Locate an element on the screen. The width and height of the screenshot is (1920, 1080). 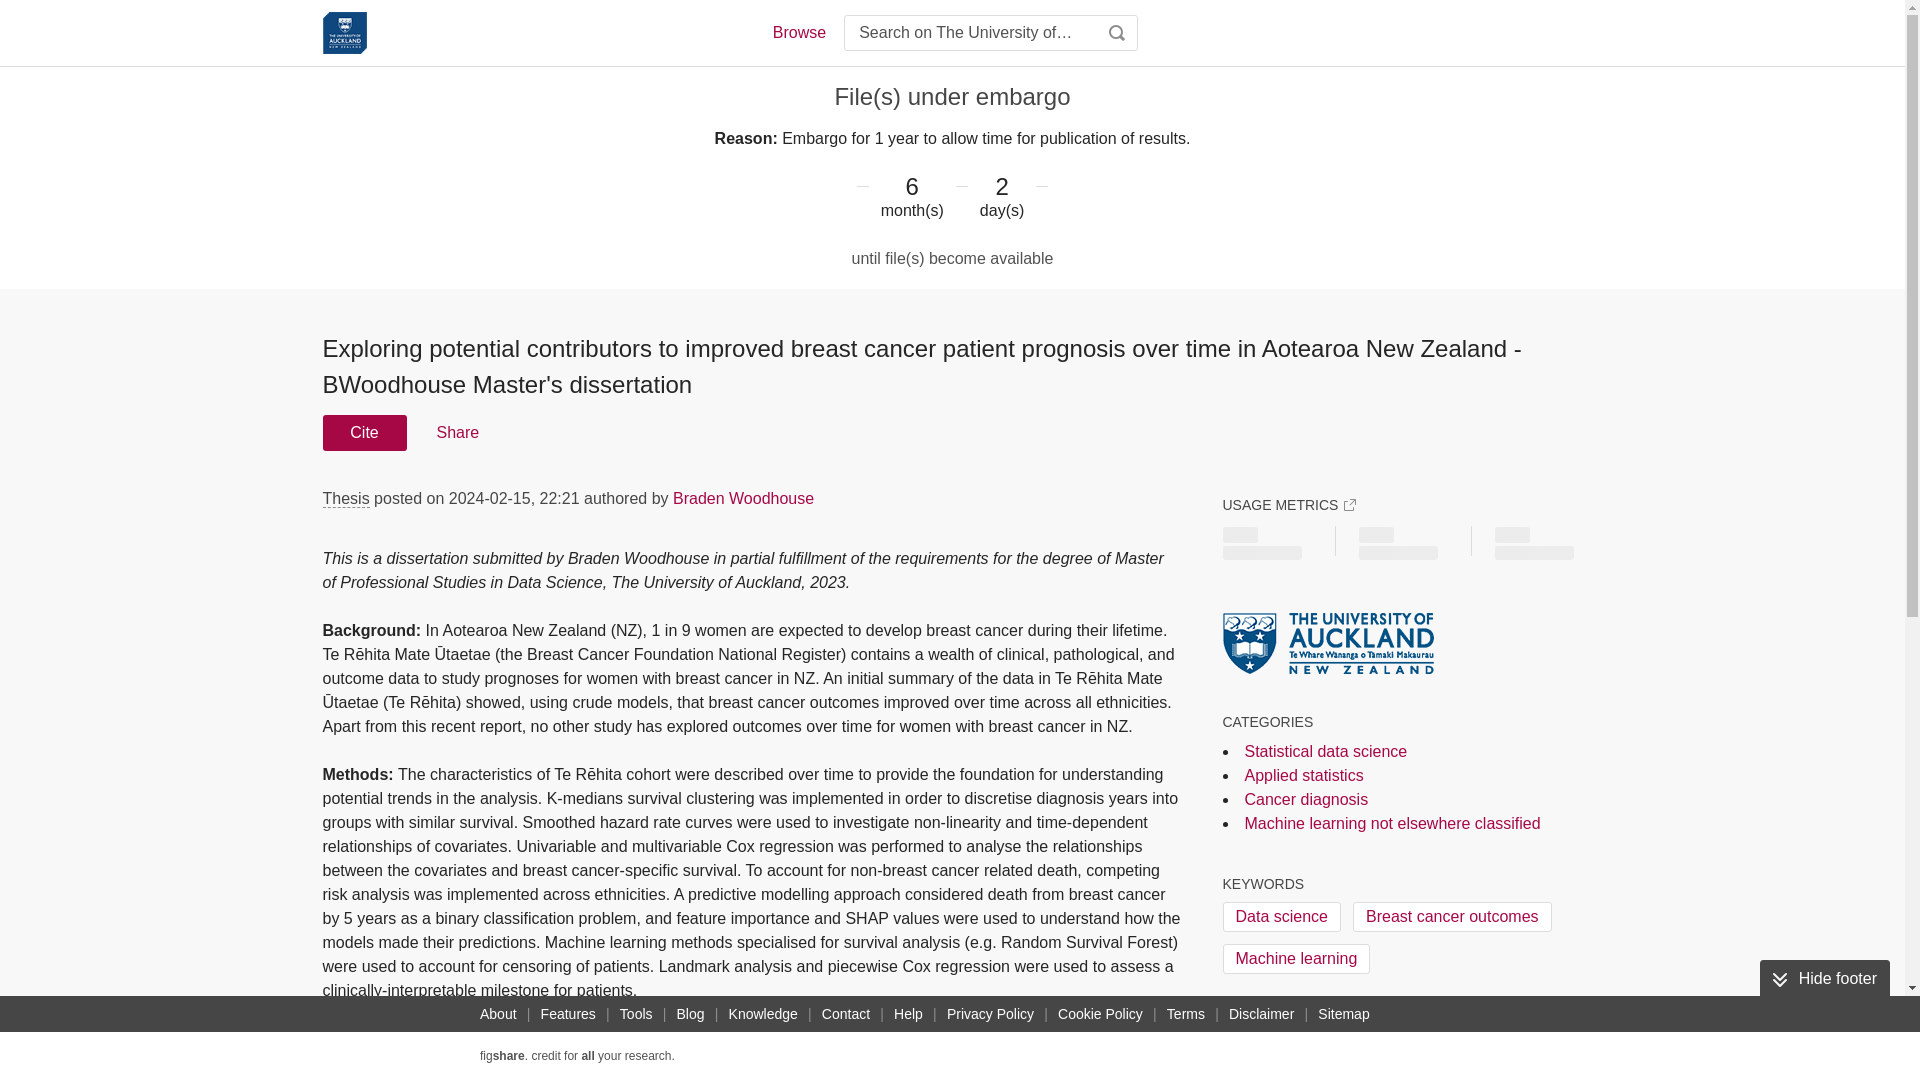
Browse is located at coordinates (798, 32).